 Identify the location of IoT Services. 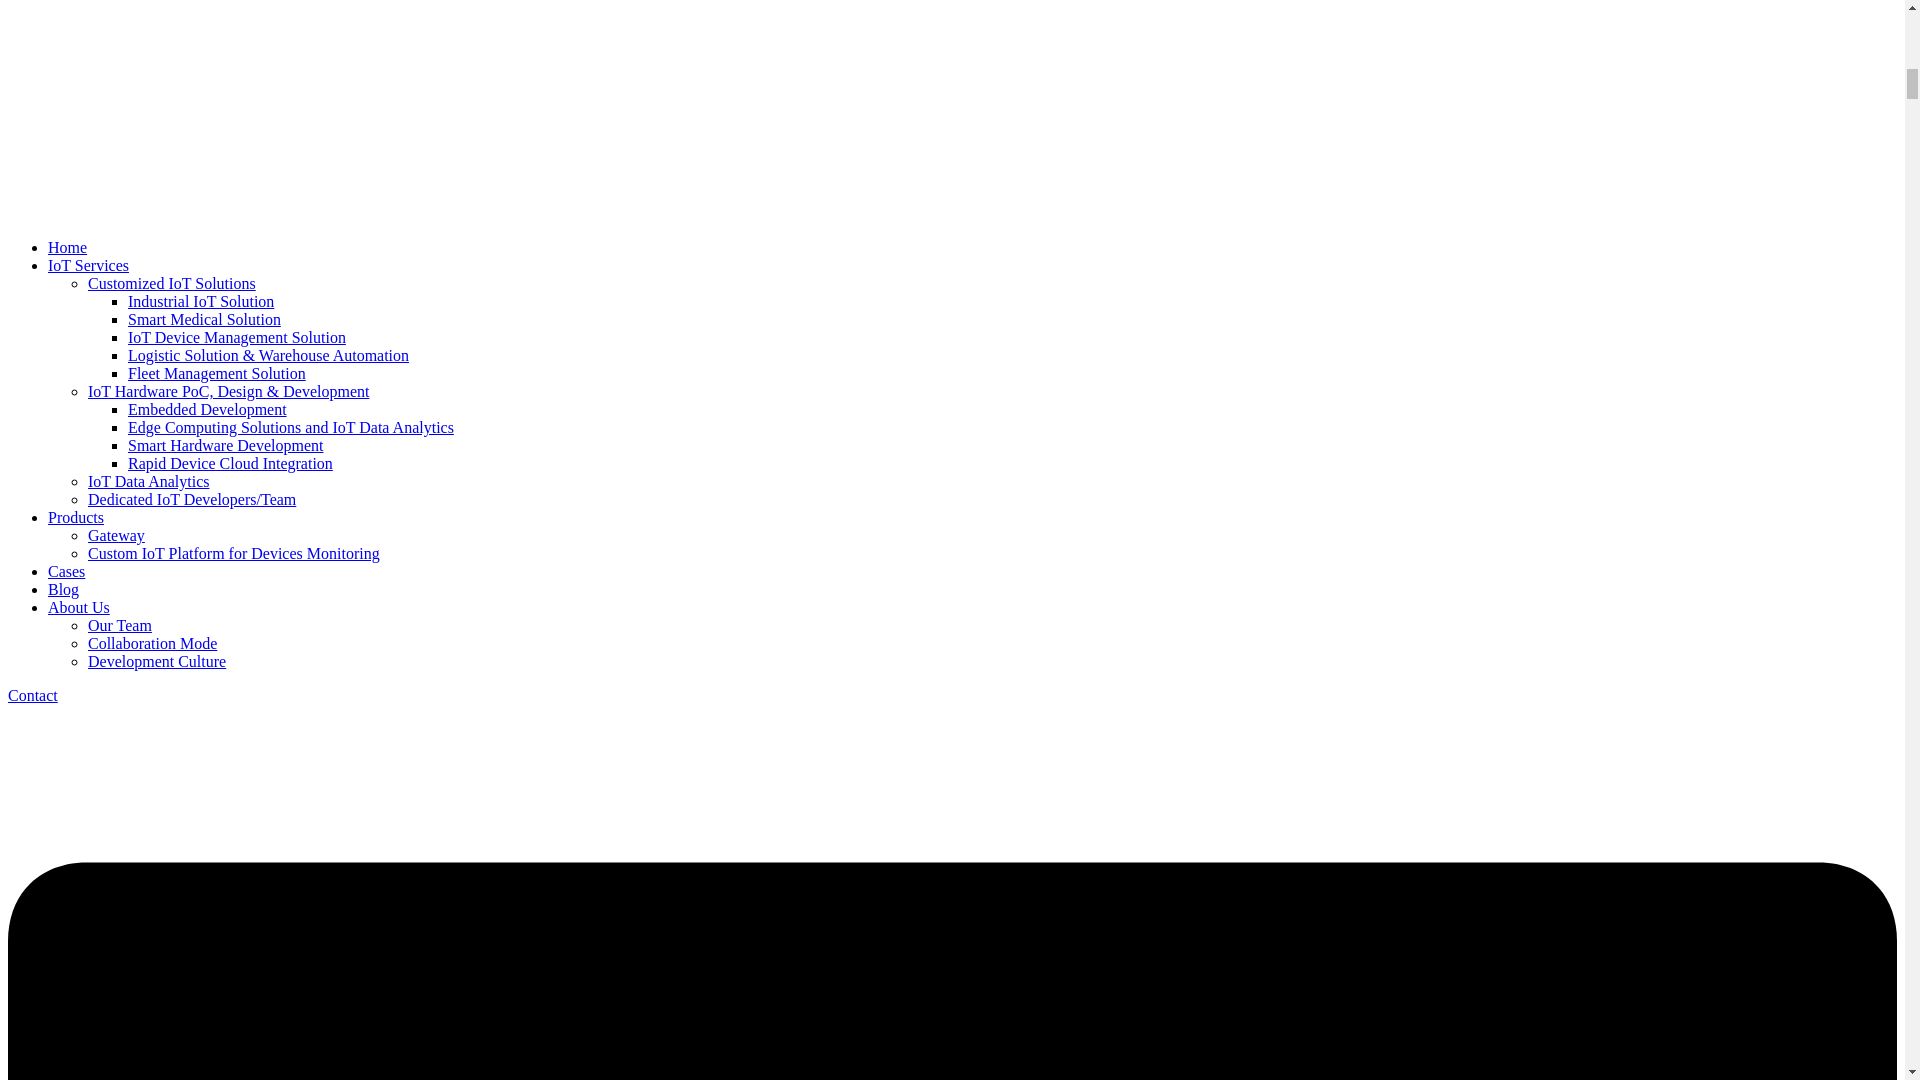
(88, 266).